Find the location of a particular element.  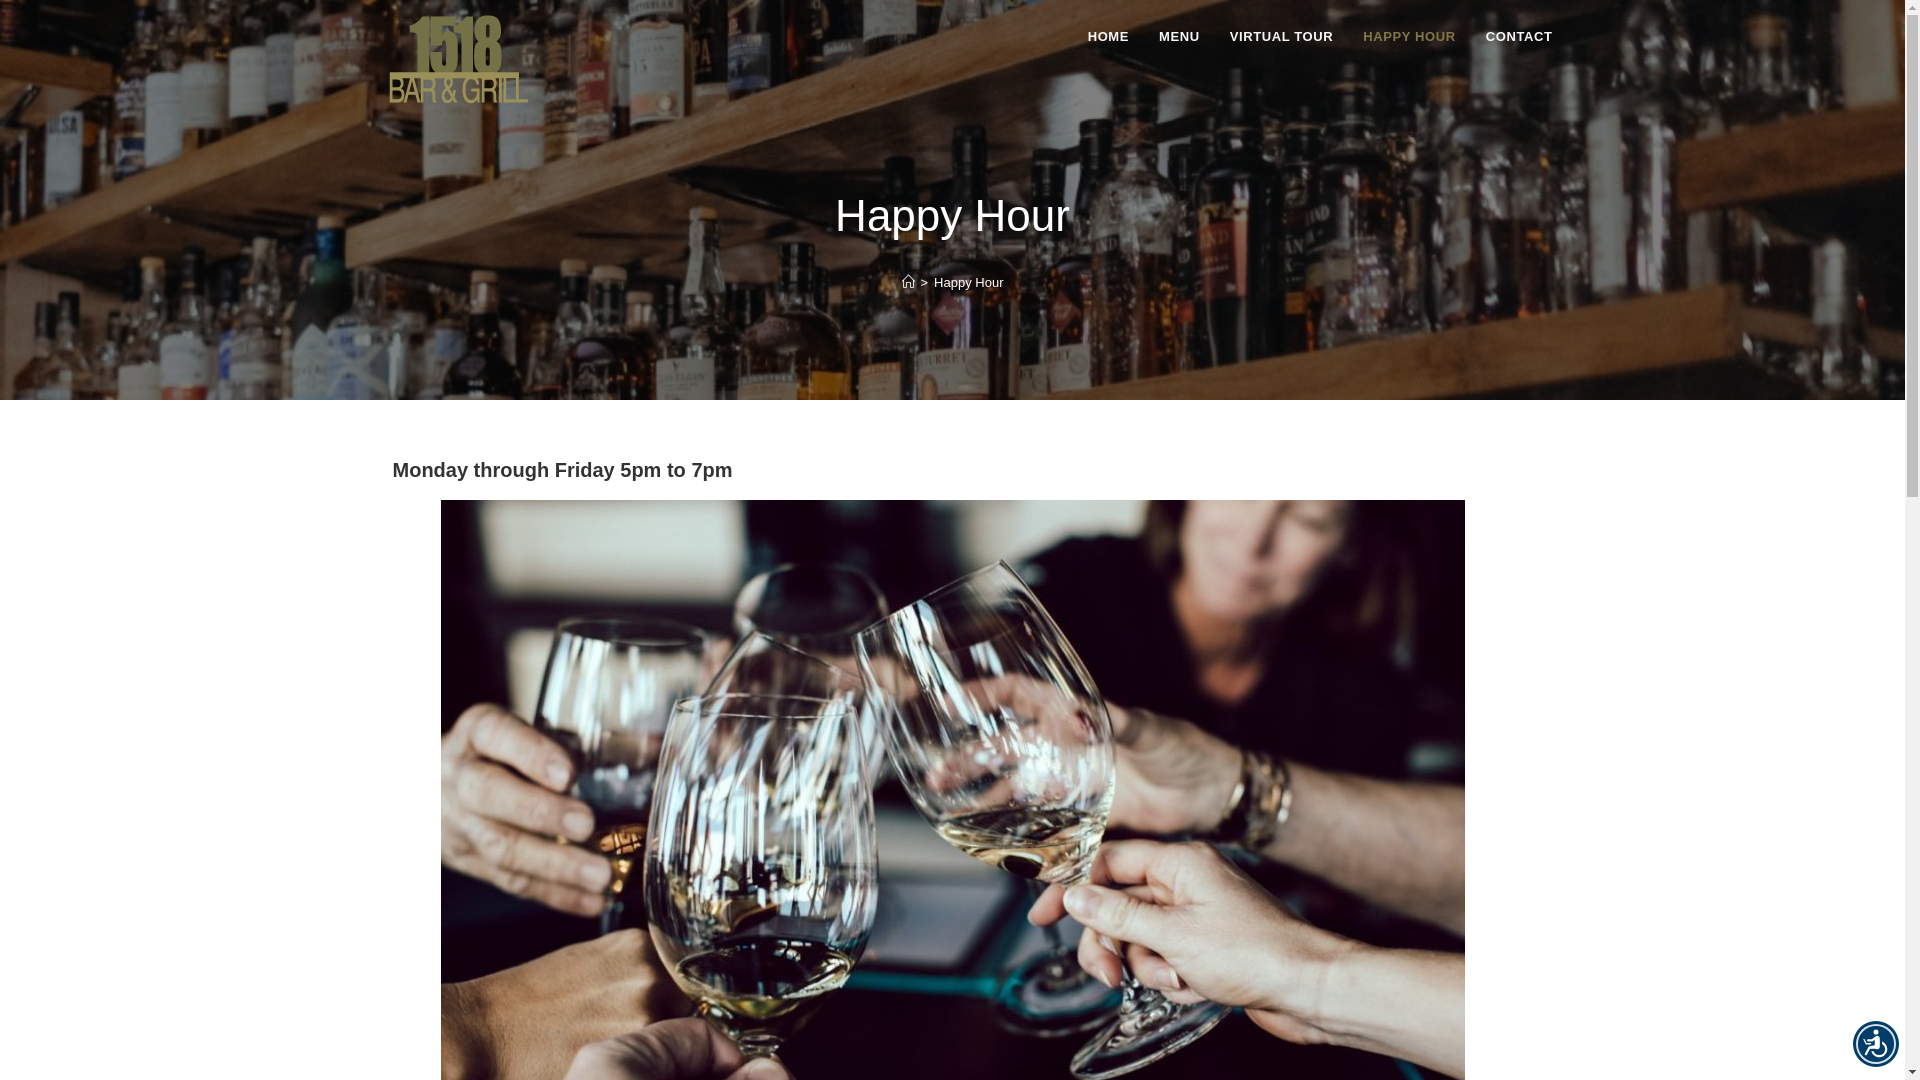

Happy Hour is located at coordinates (968, 282).